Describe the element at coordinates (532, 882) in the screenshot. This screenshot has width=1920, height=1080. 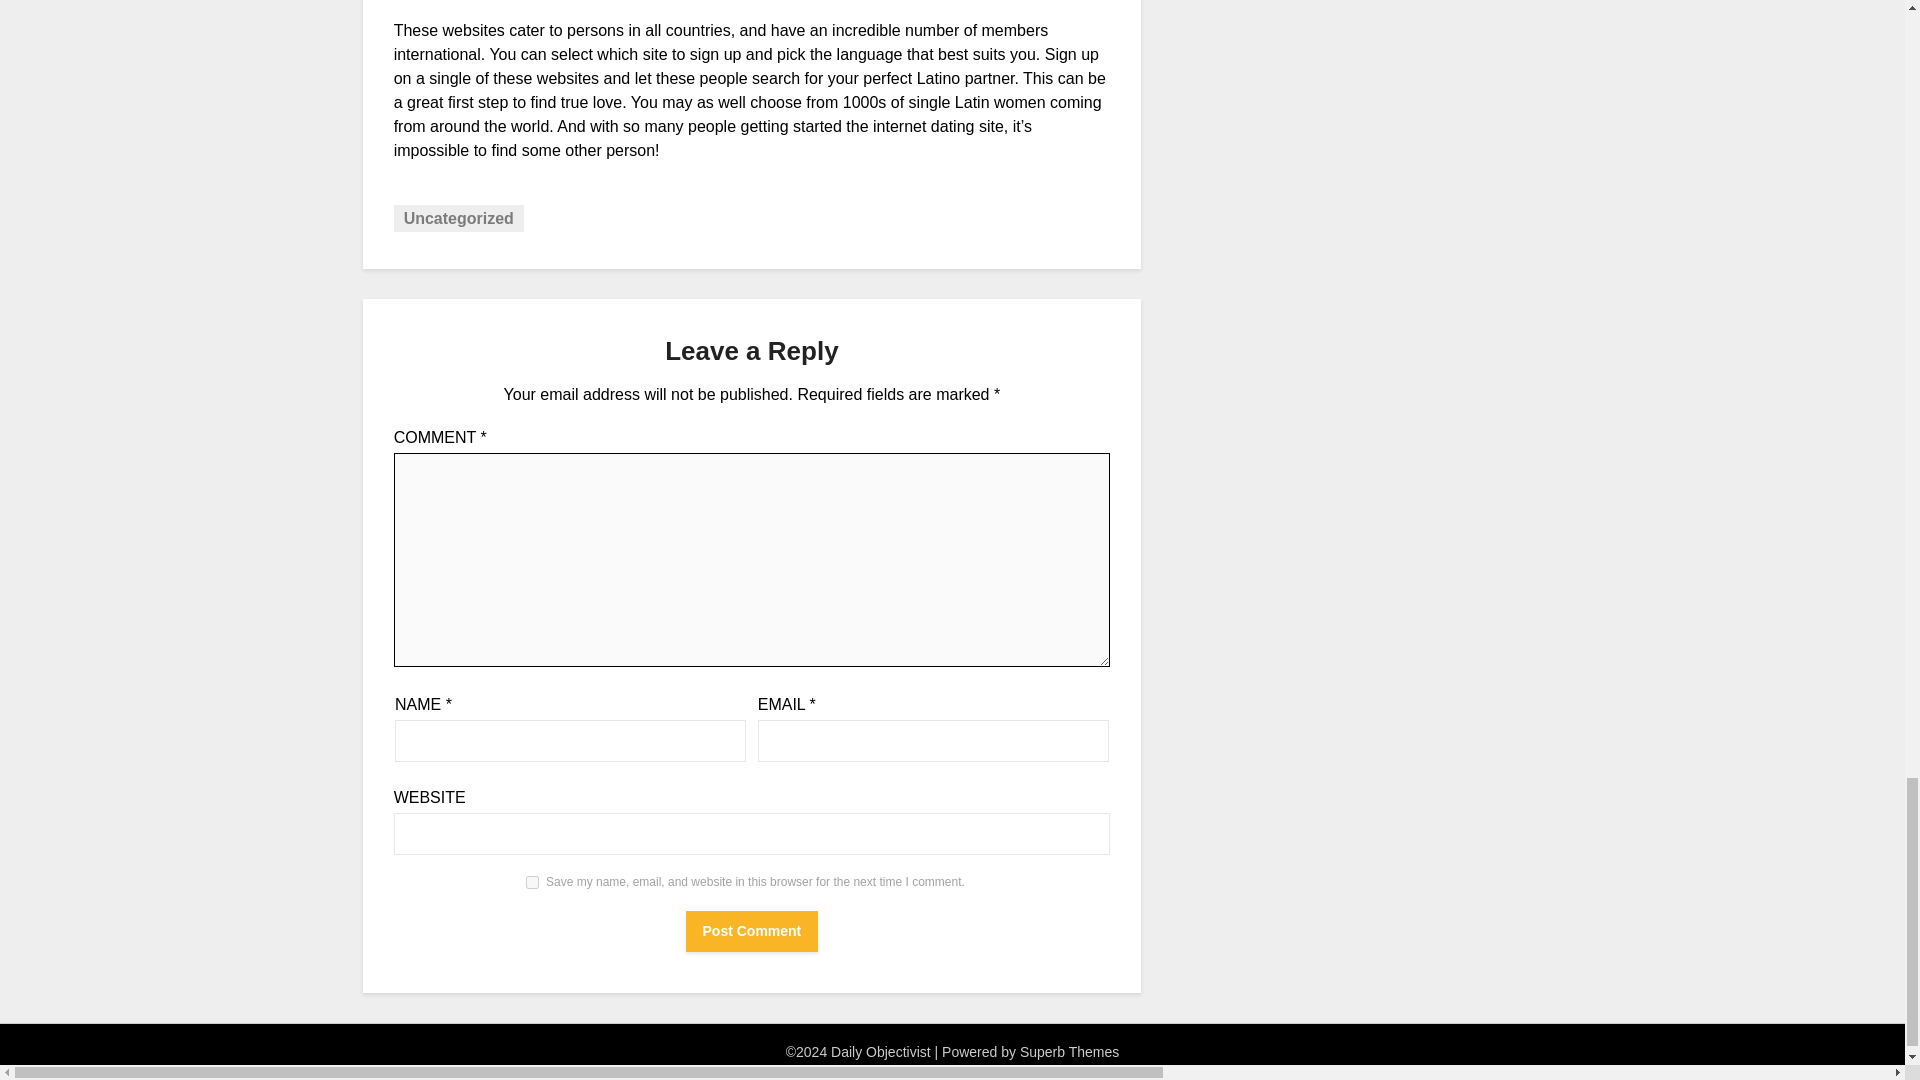
I see `yes` at that location.